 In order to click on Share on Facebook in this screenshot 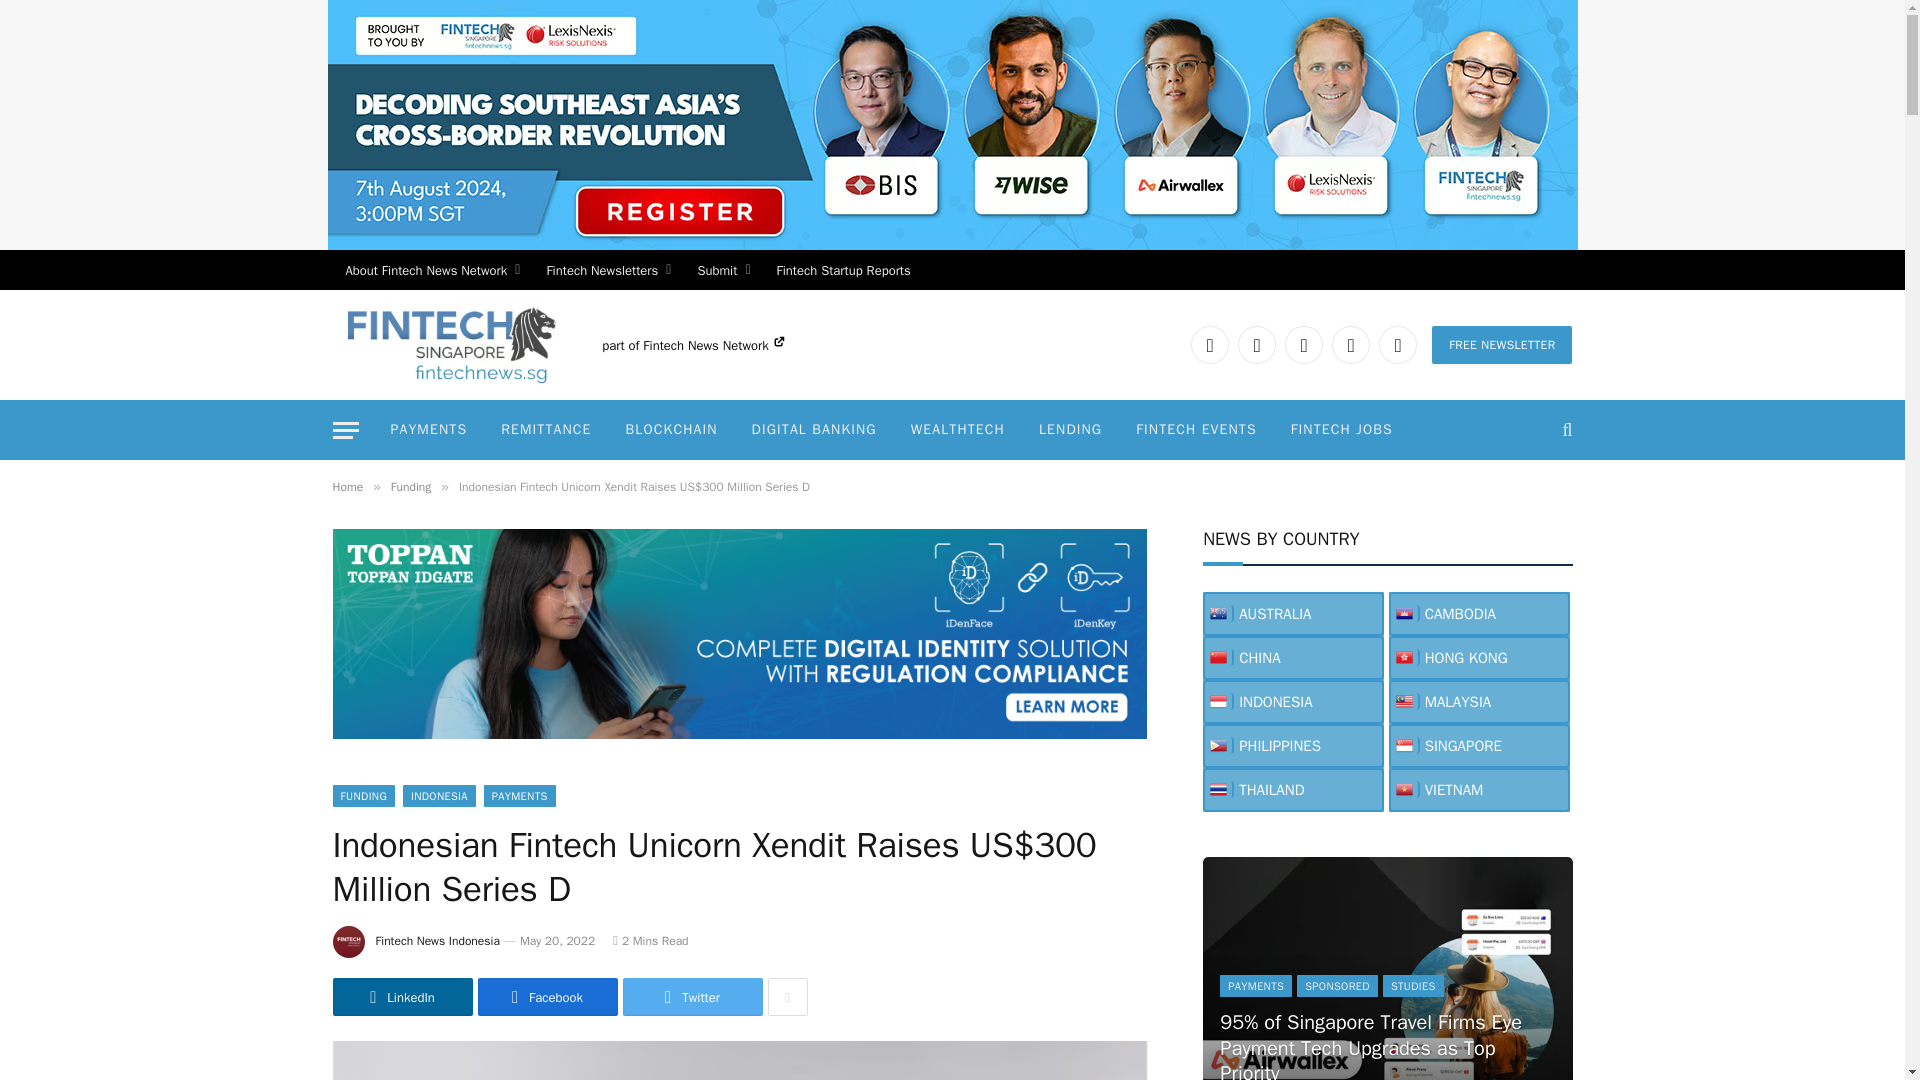, I will do `click(548, 997)`.